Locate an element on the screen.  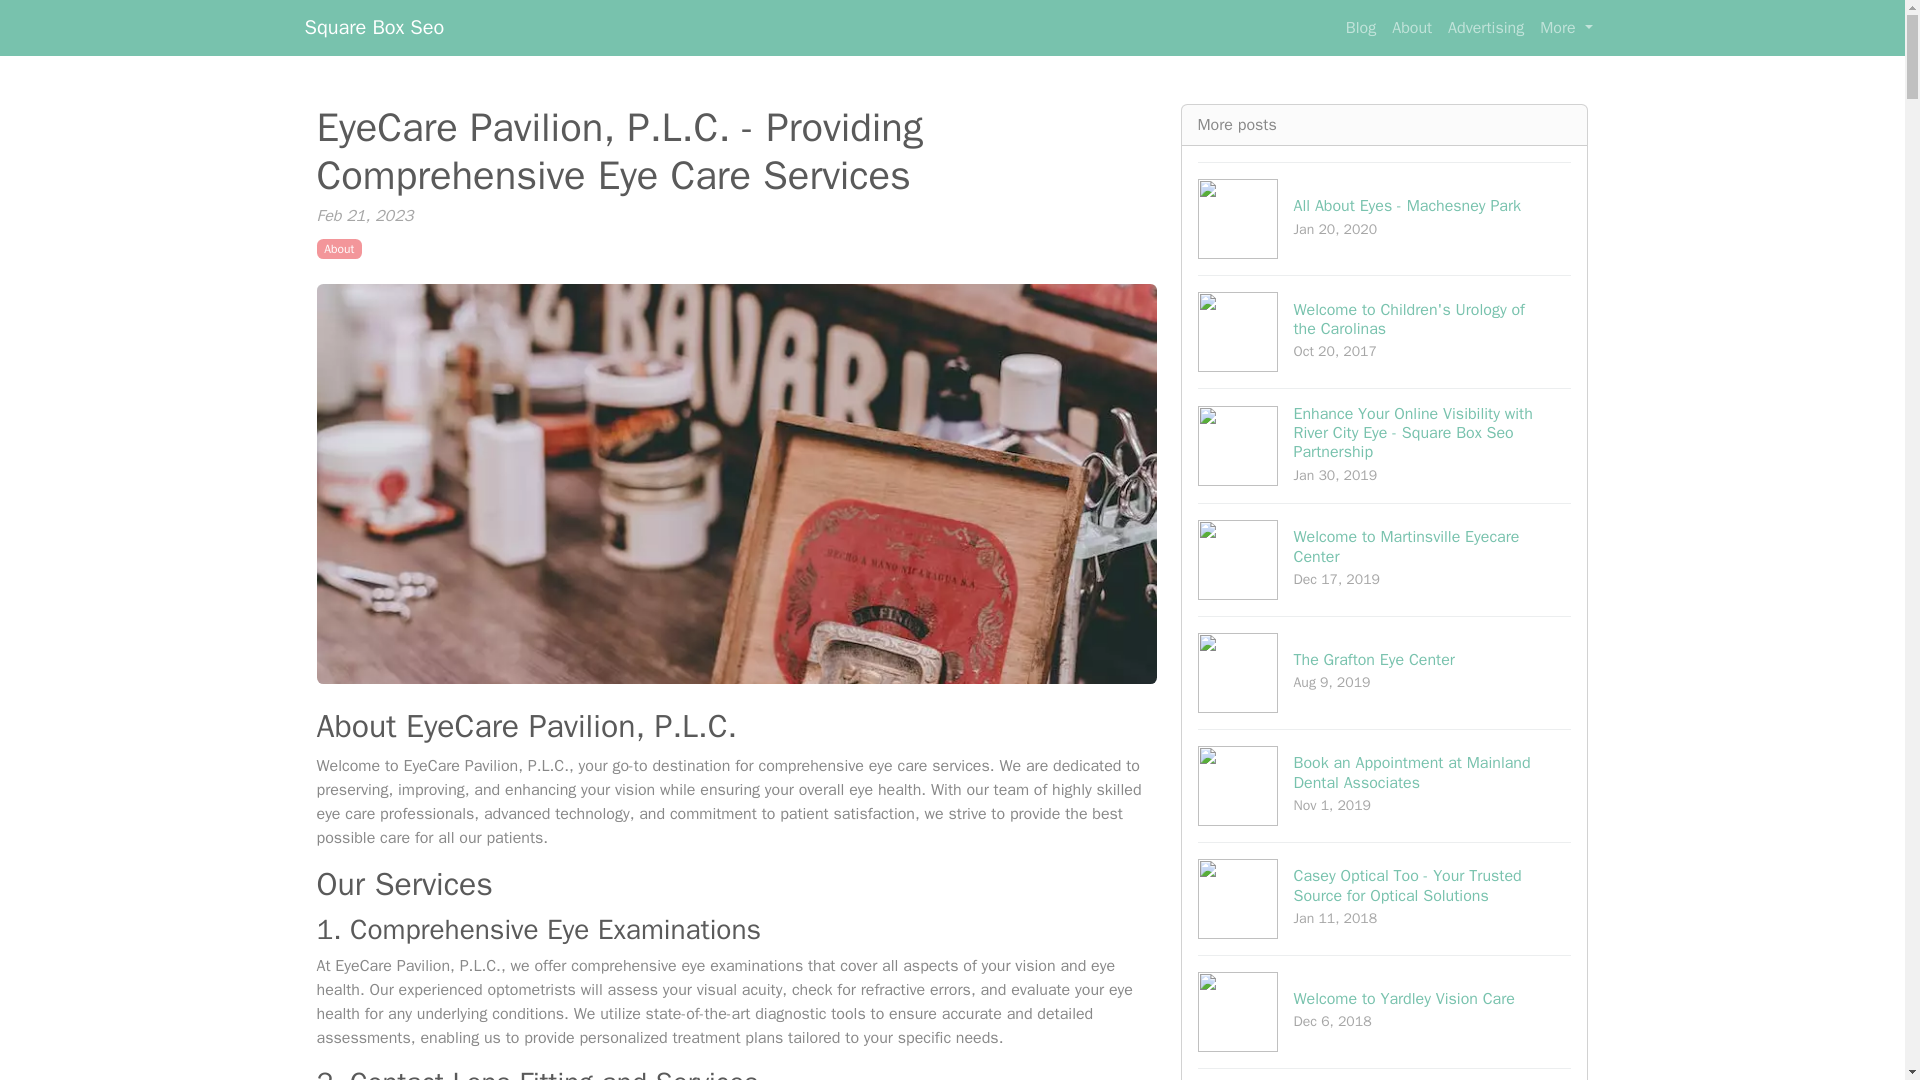
Square Box Seo is located at coordinates (1385, 559).